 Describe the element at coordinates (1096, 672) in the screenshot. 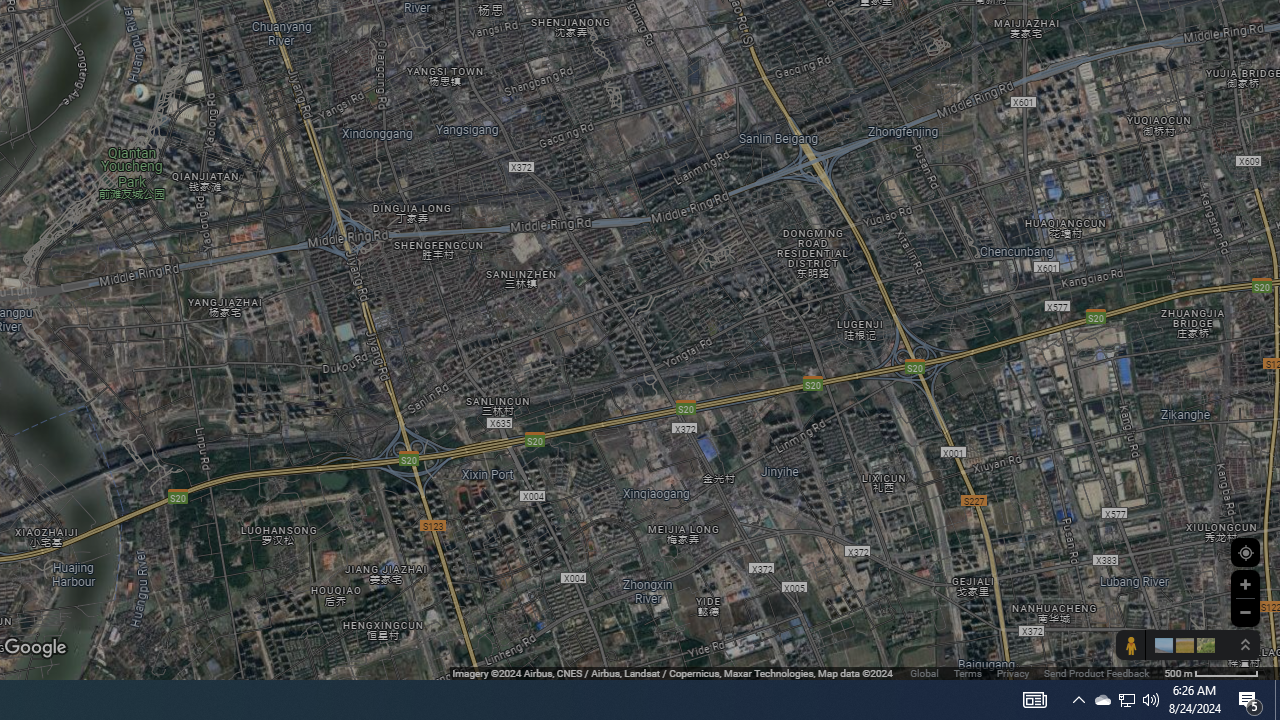

I see `Send Product Feedback` at that location.